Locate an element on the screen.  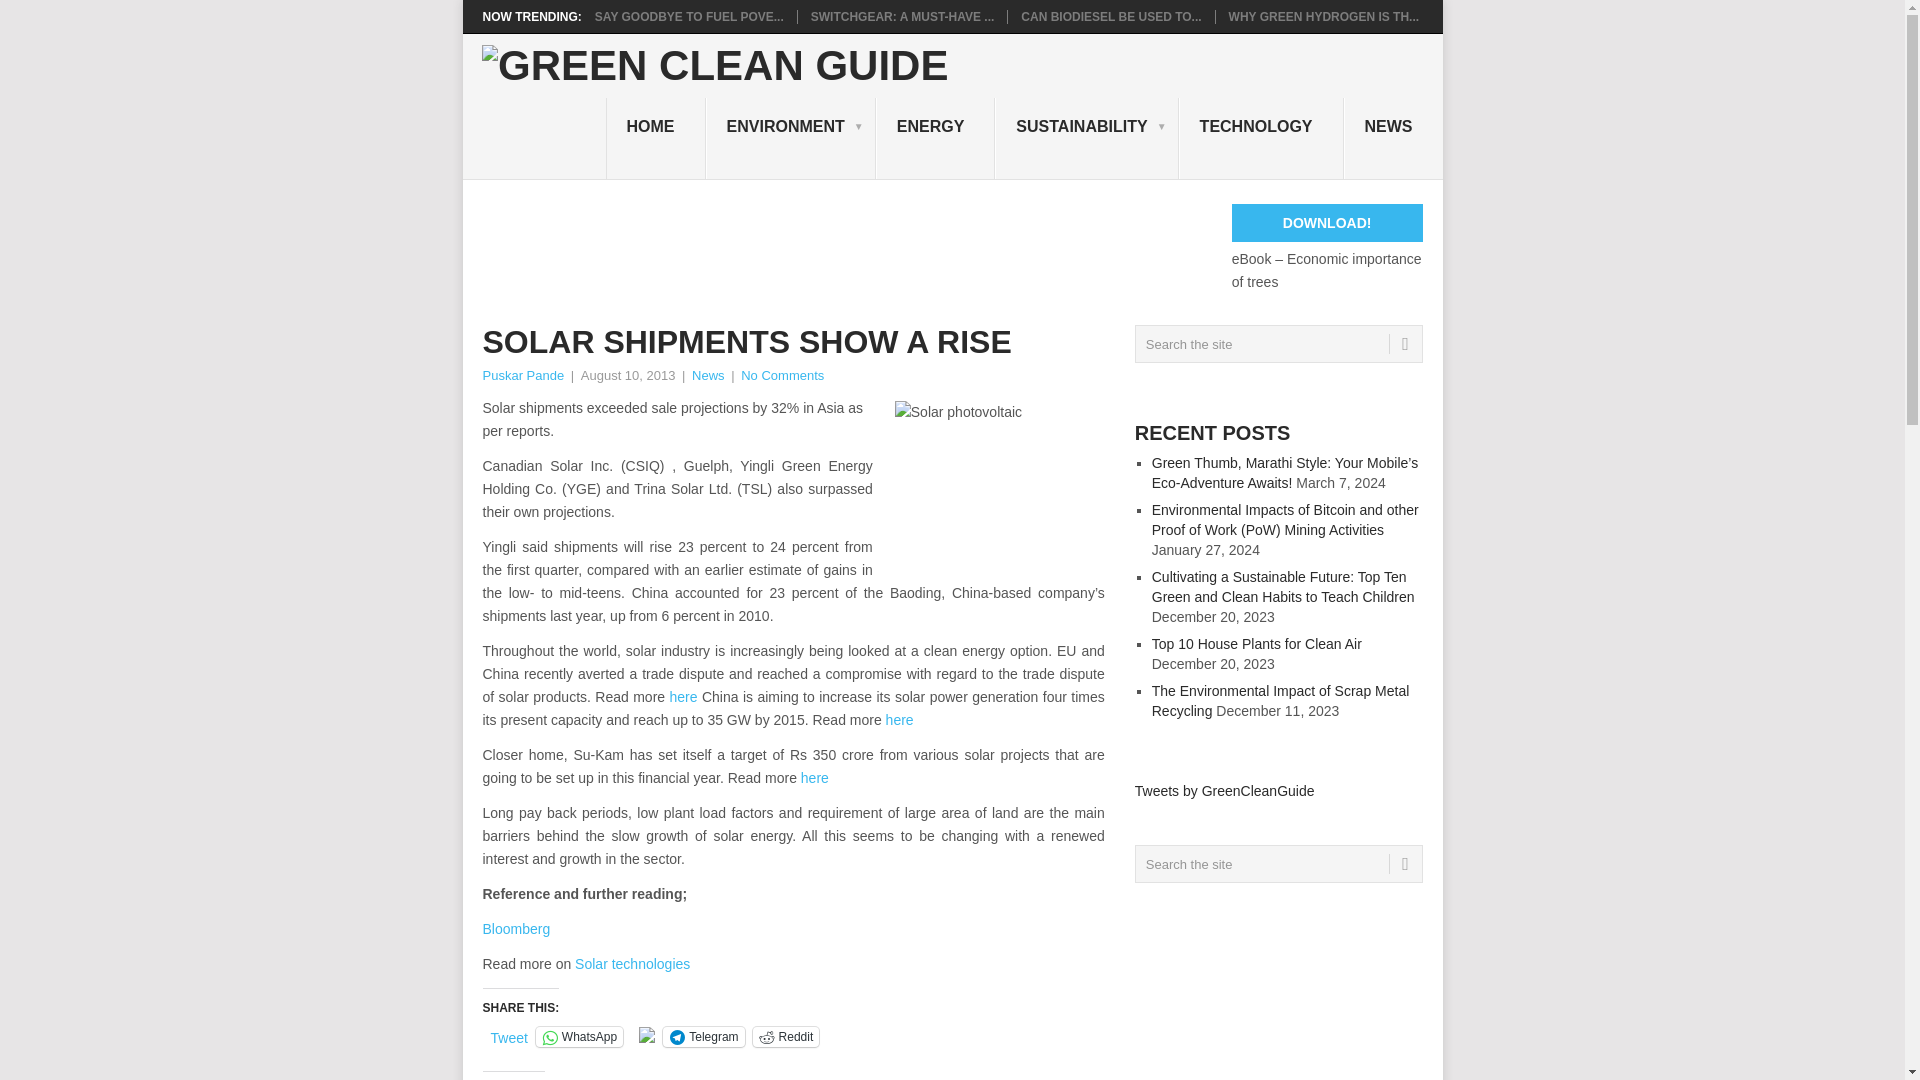
Search the site is located at coordinates (1278, 344).